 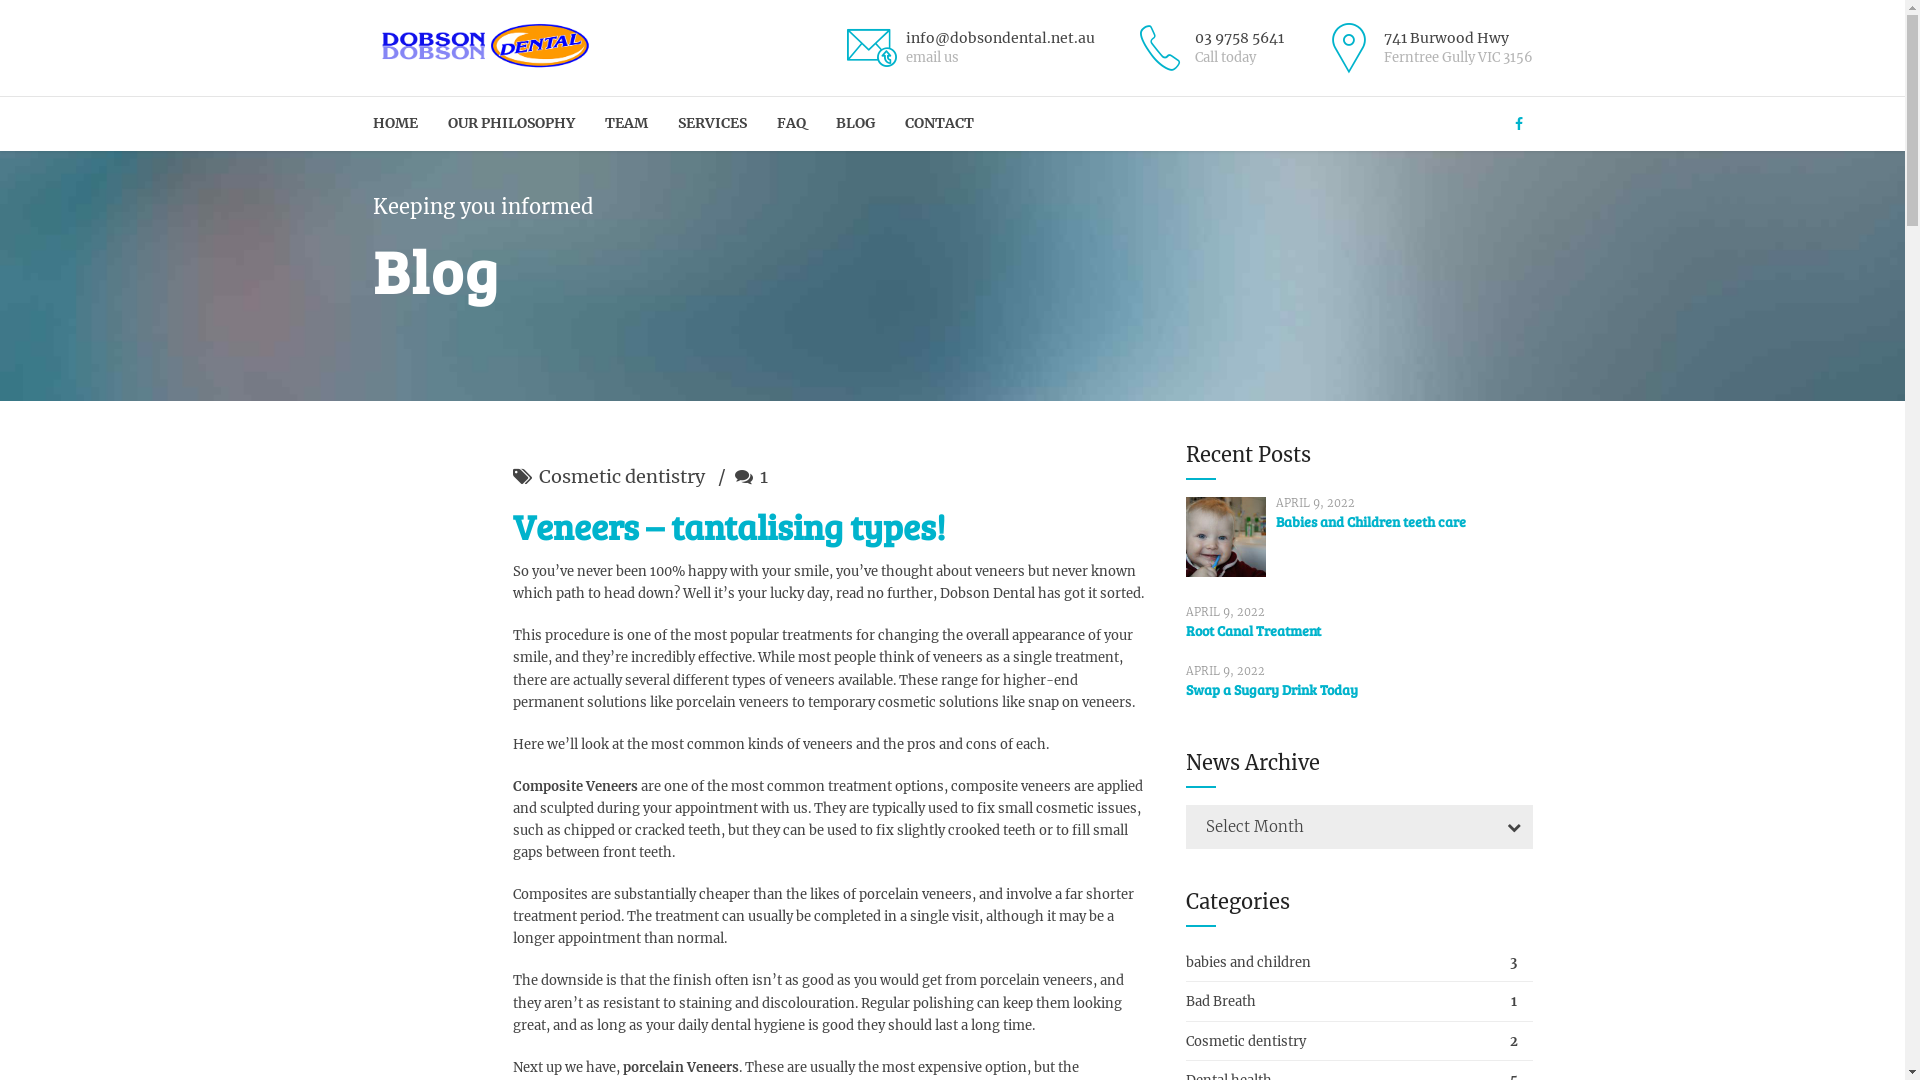 What do you see at coordinates (512, 124) in the screenshot?
I see `OUR PHILOSOPHY` at bounding box center [512, 124].